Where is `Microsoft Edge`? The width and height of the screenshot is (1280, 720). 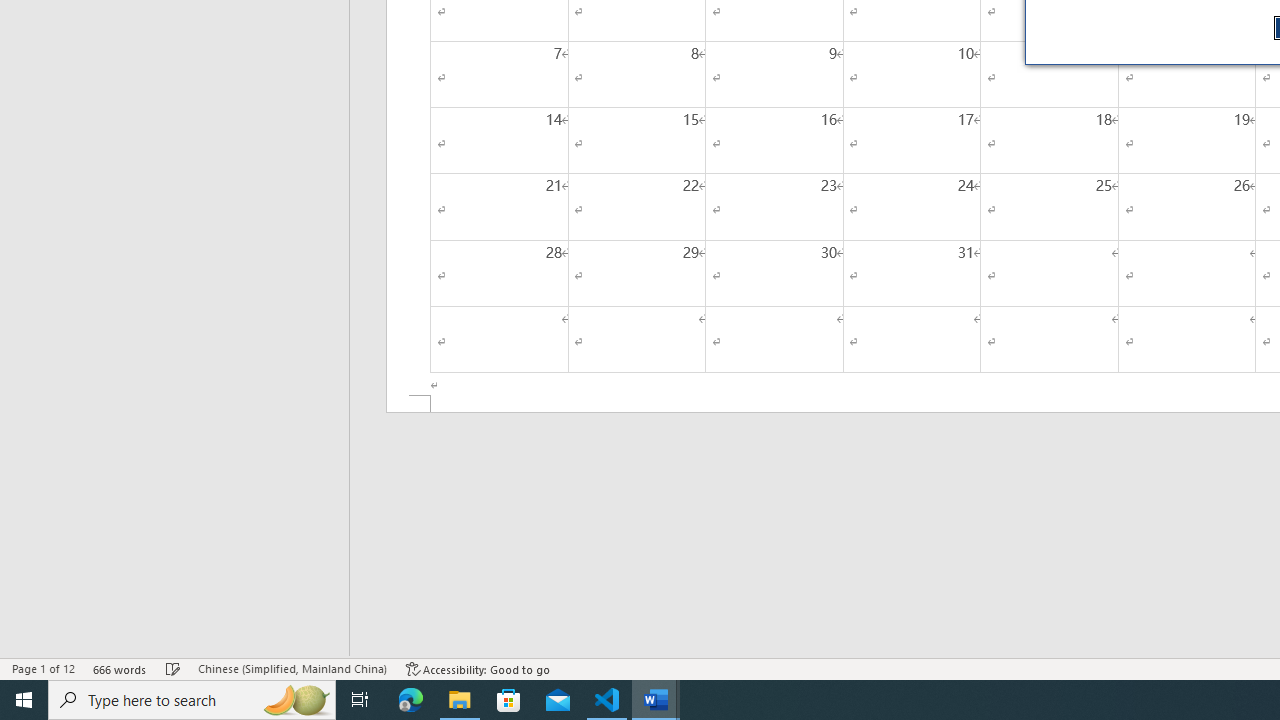
Microsoft Edge is located at coordinates (411, 700).